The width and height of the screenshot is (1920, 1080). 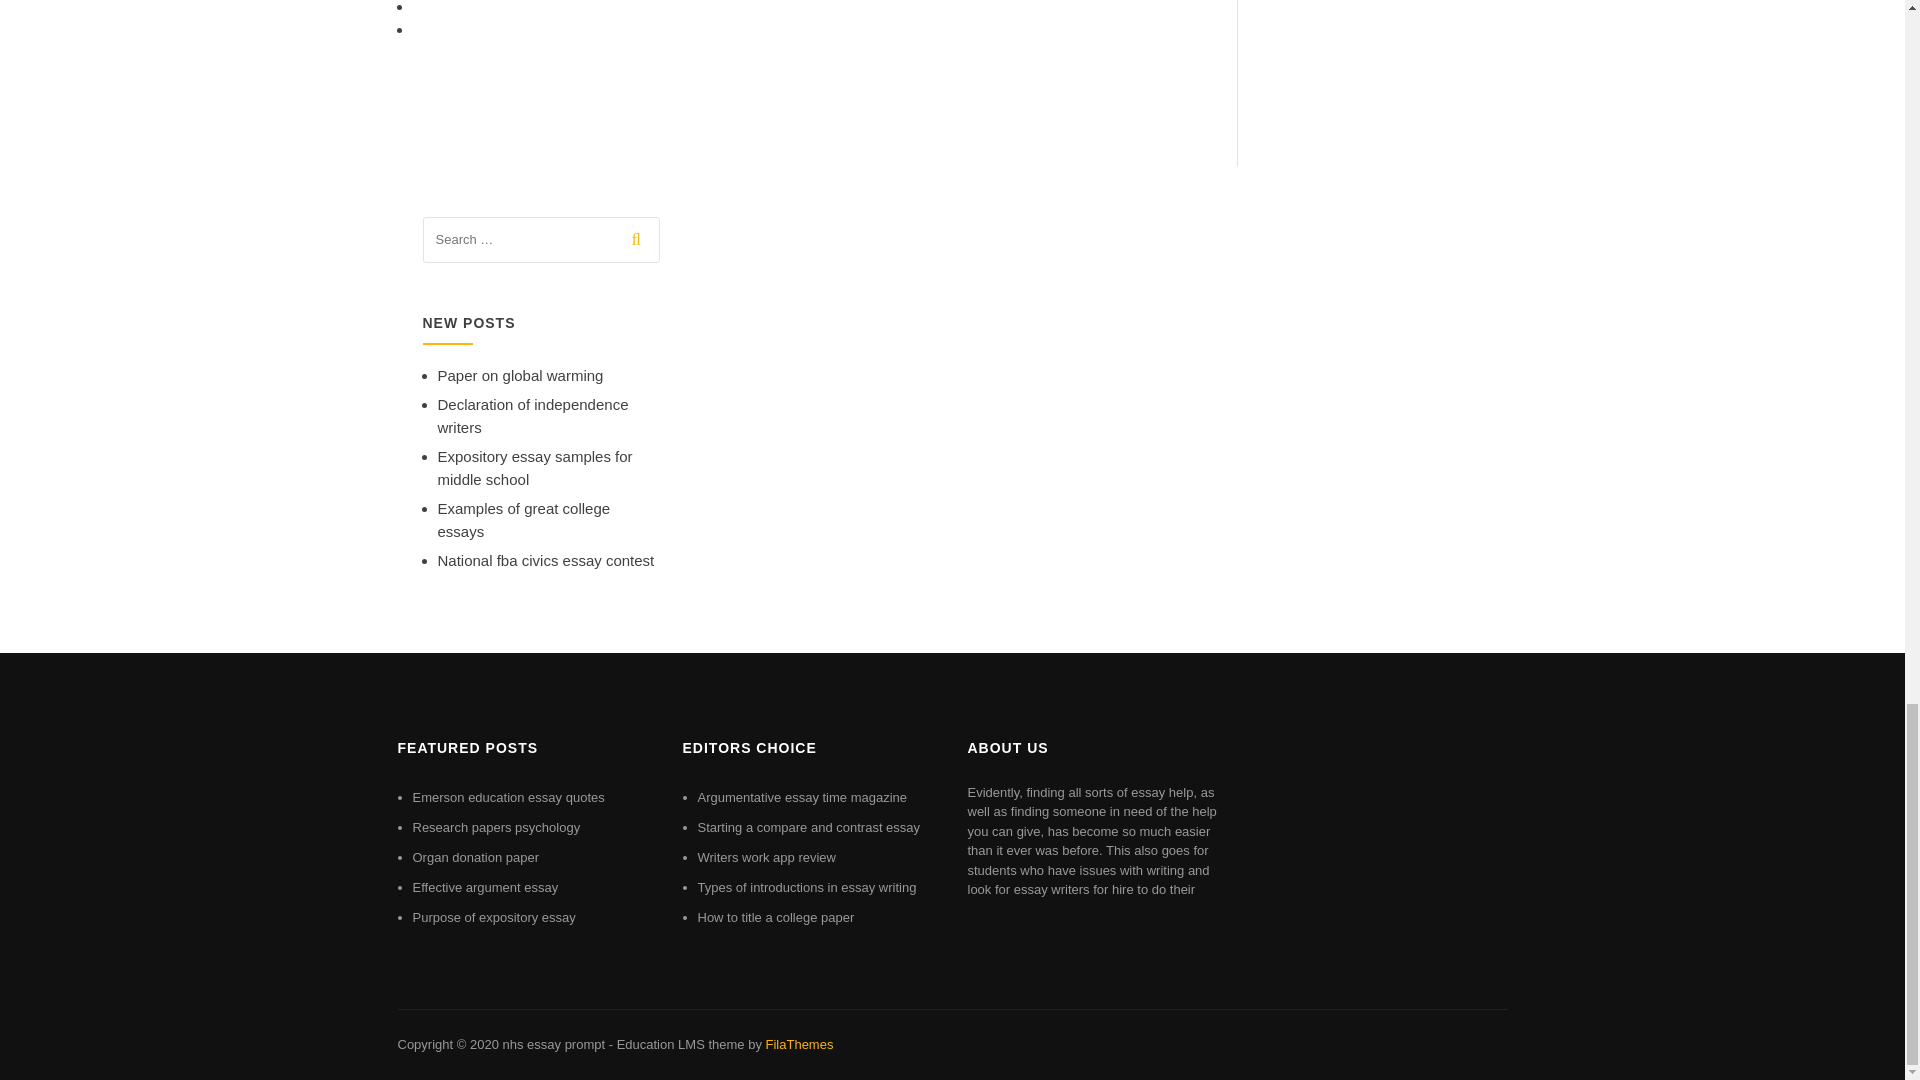 What do you see at coordinates (803, 796) in the screenshot?
I see `Argumentative essay time magazine` at bounding box center [803, 796].